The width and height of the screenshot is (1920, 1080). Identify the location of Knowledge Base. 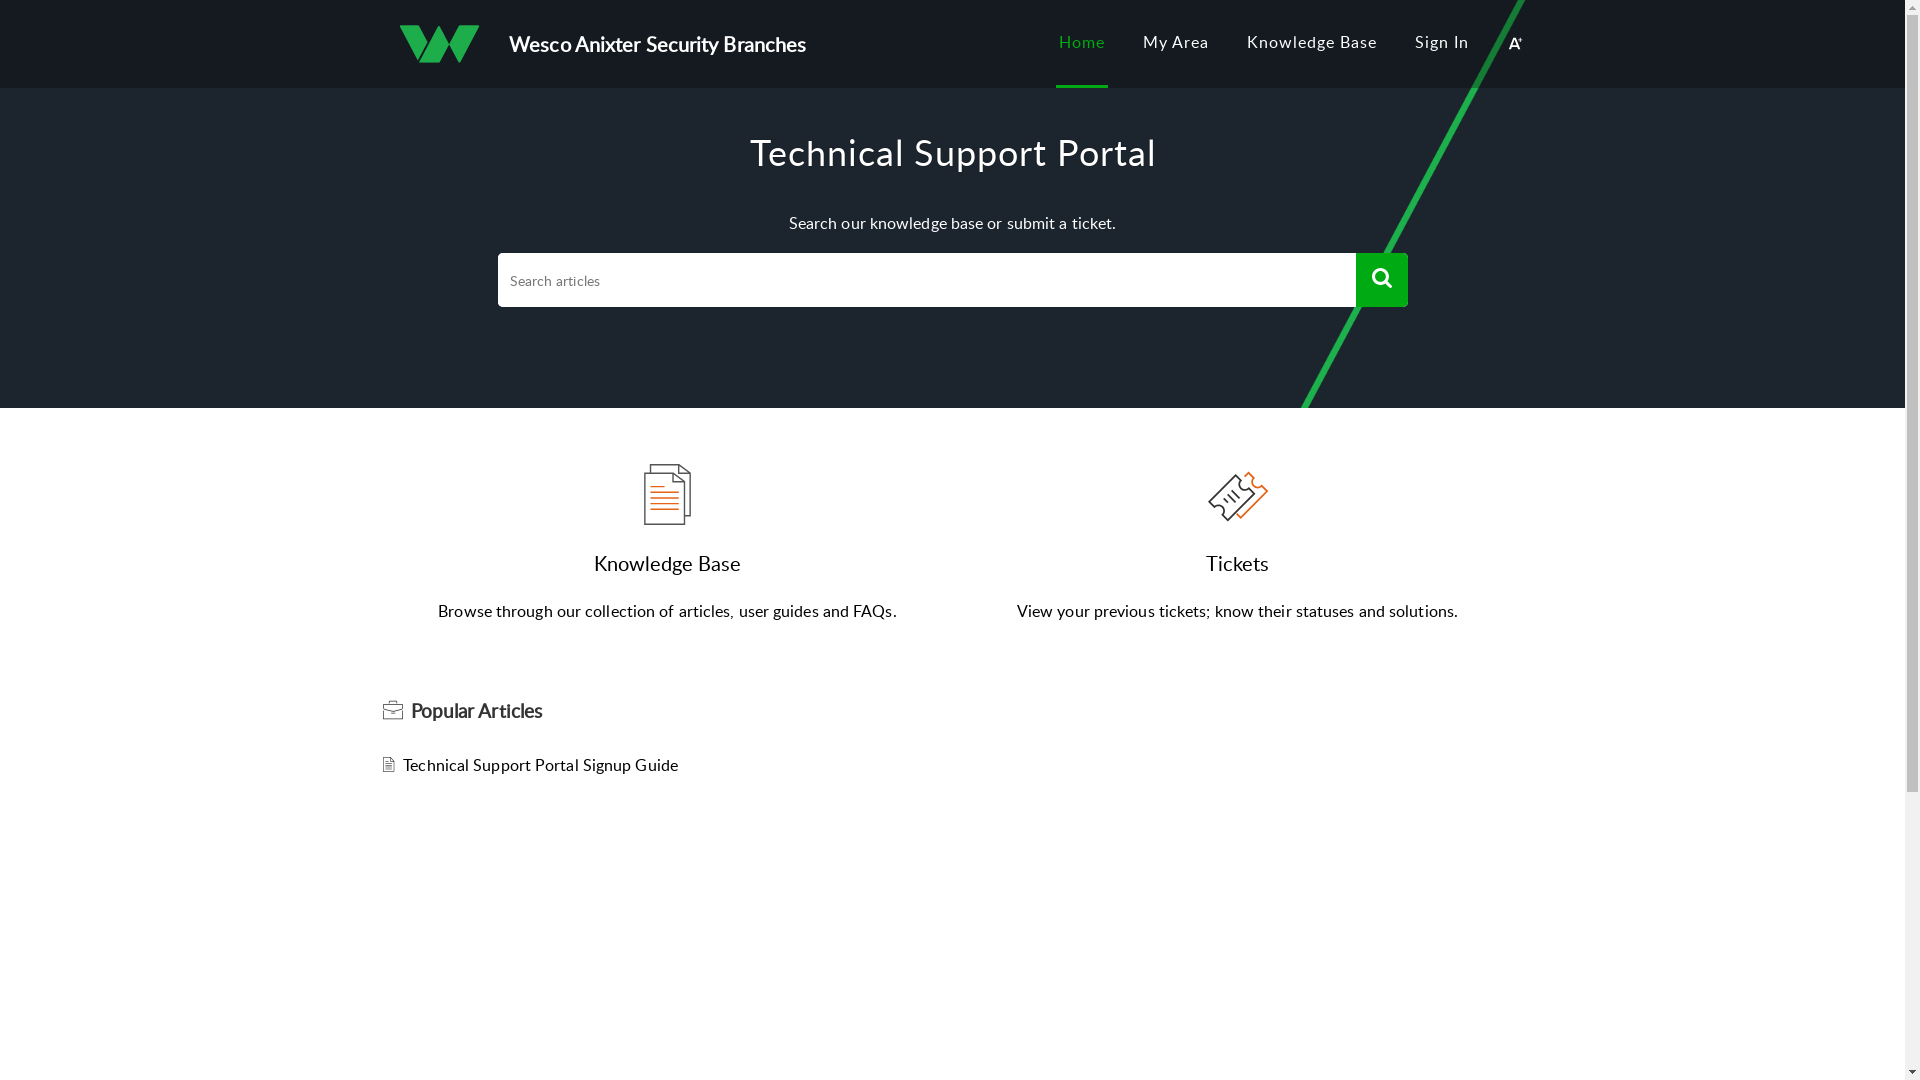
(1312, 42).